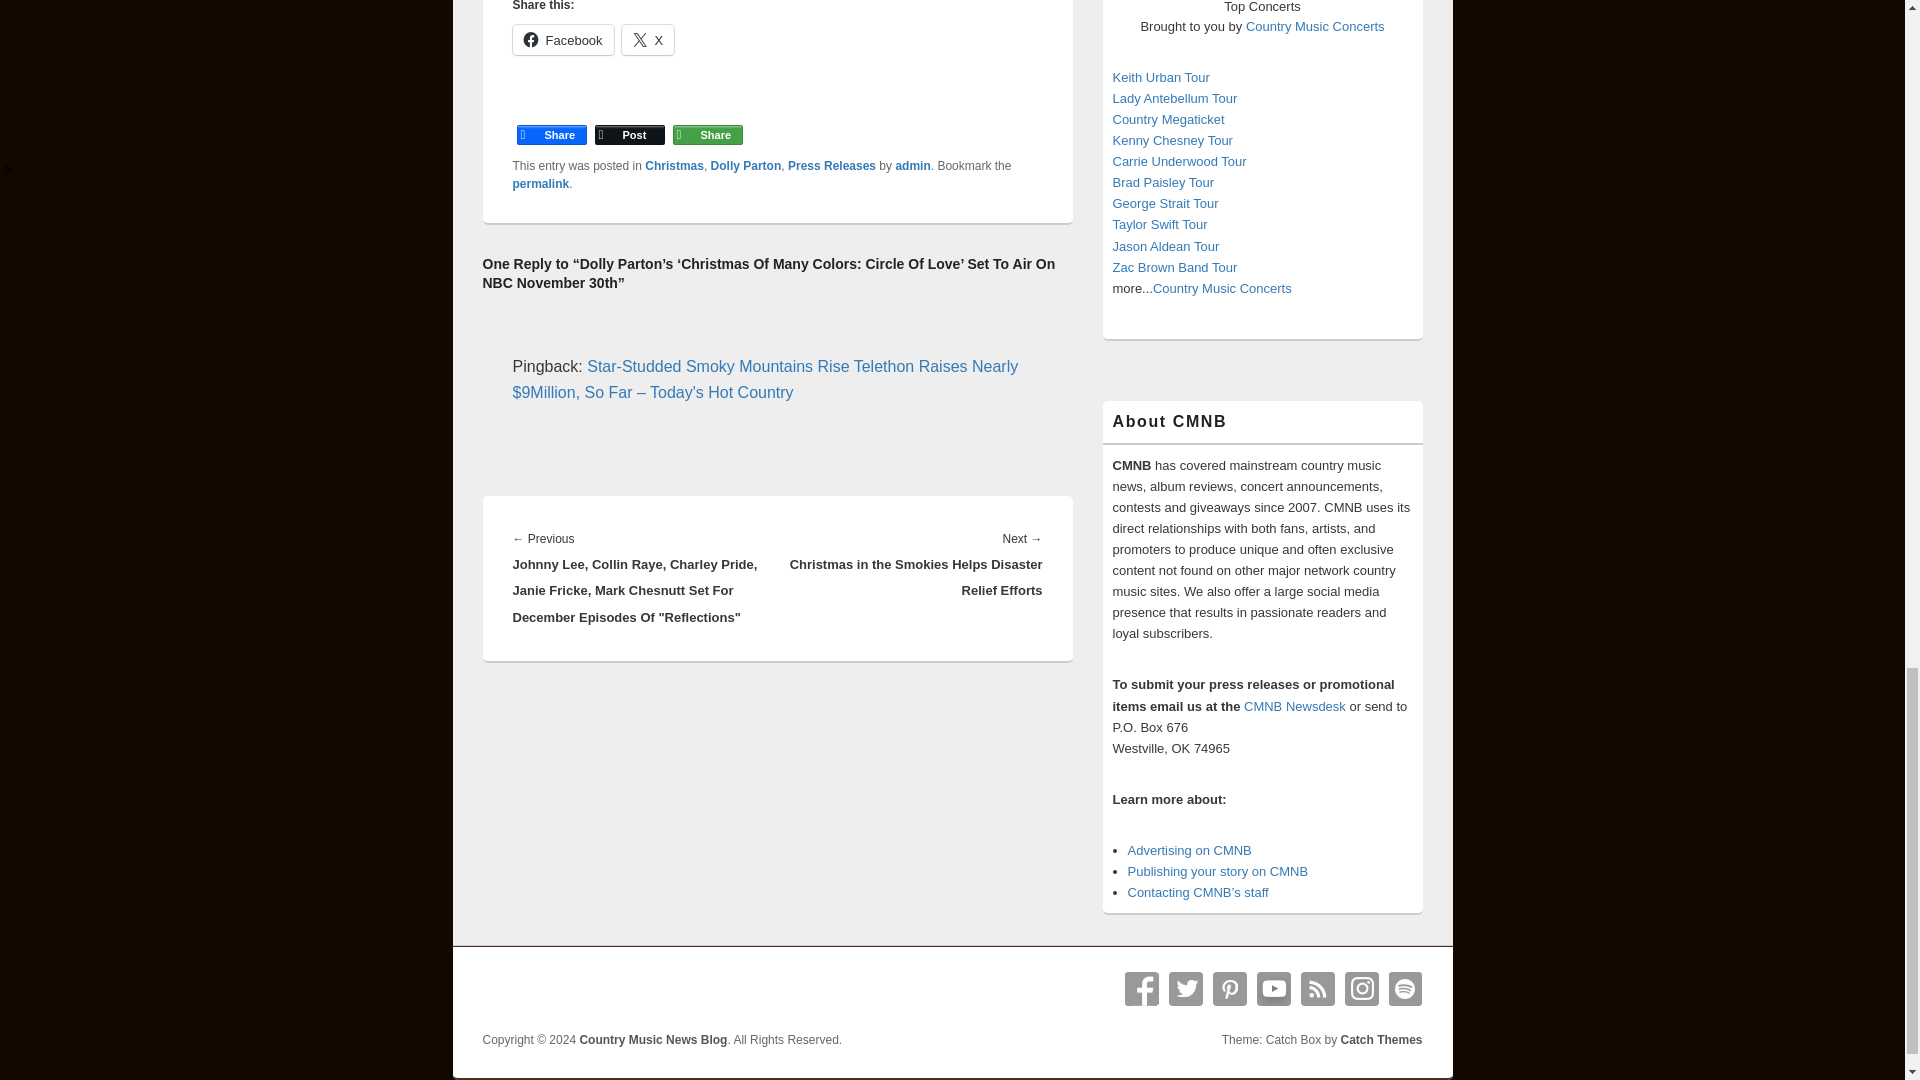 This screenshot has width=1920, height=1080. Describe the element at coordinates (707, 118) in the screenshot. I see `More Options` at that location.